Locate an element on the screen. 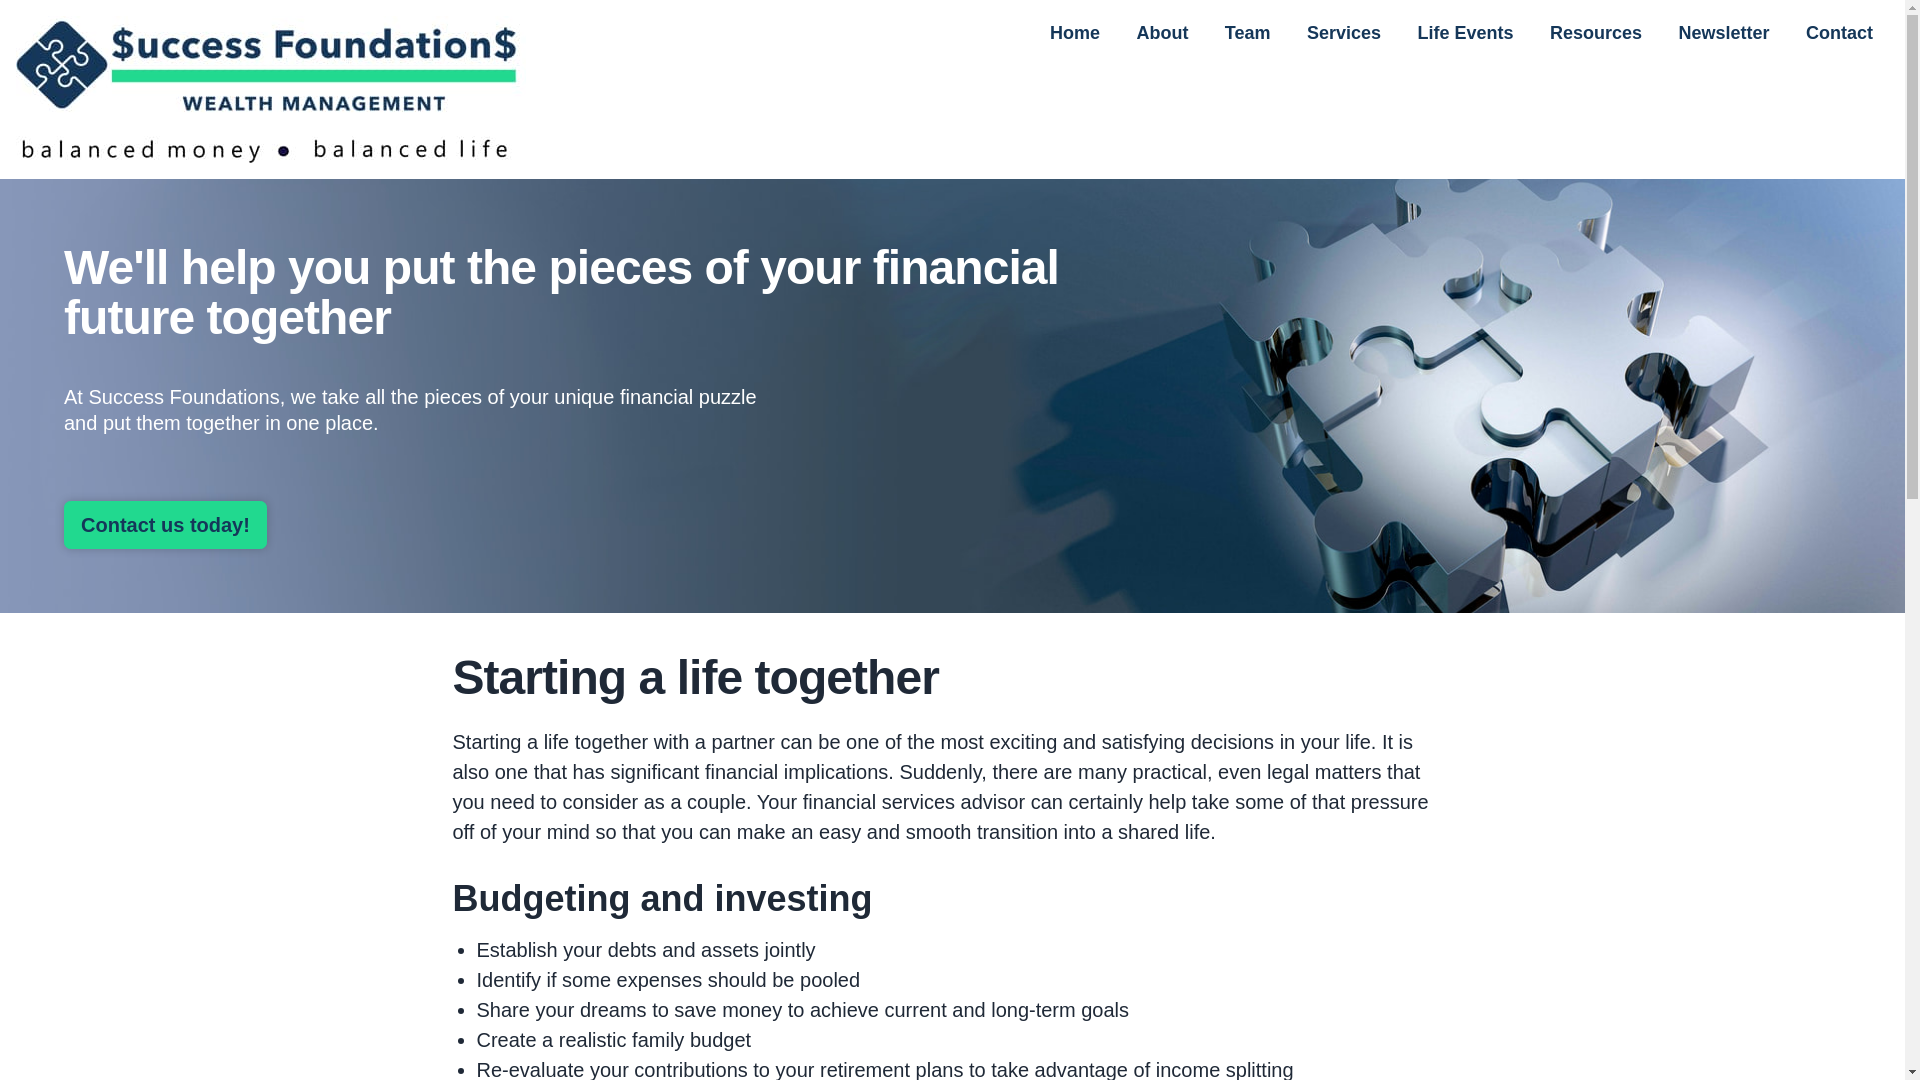  Resources is located at coordinates (1596, 32).